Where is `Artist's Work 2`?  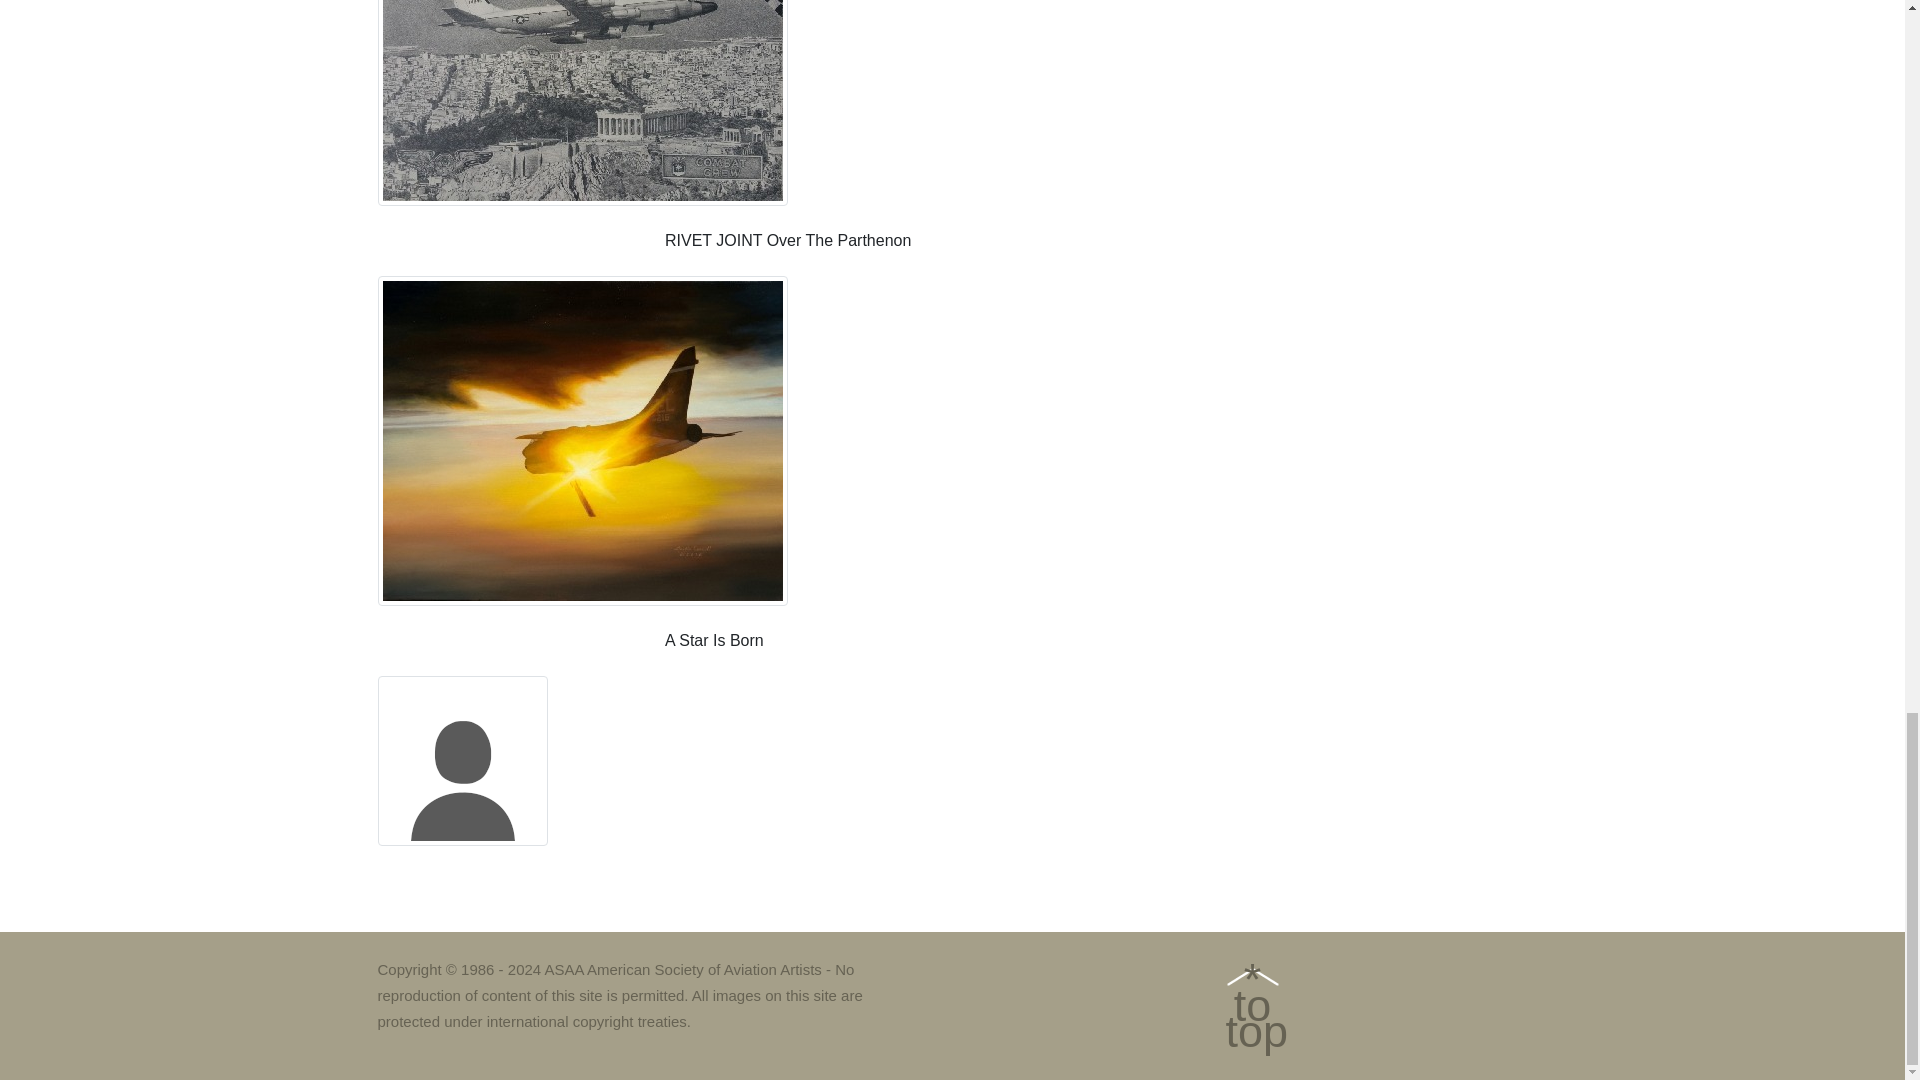 Artist's Work 2 is located at coordinates (582, 103).